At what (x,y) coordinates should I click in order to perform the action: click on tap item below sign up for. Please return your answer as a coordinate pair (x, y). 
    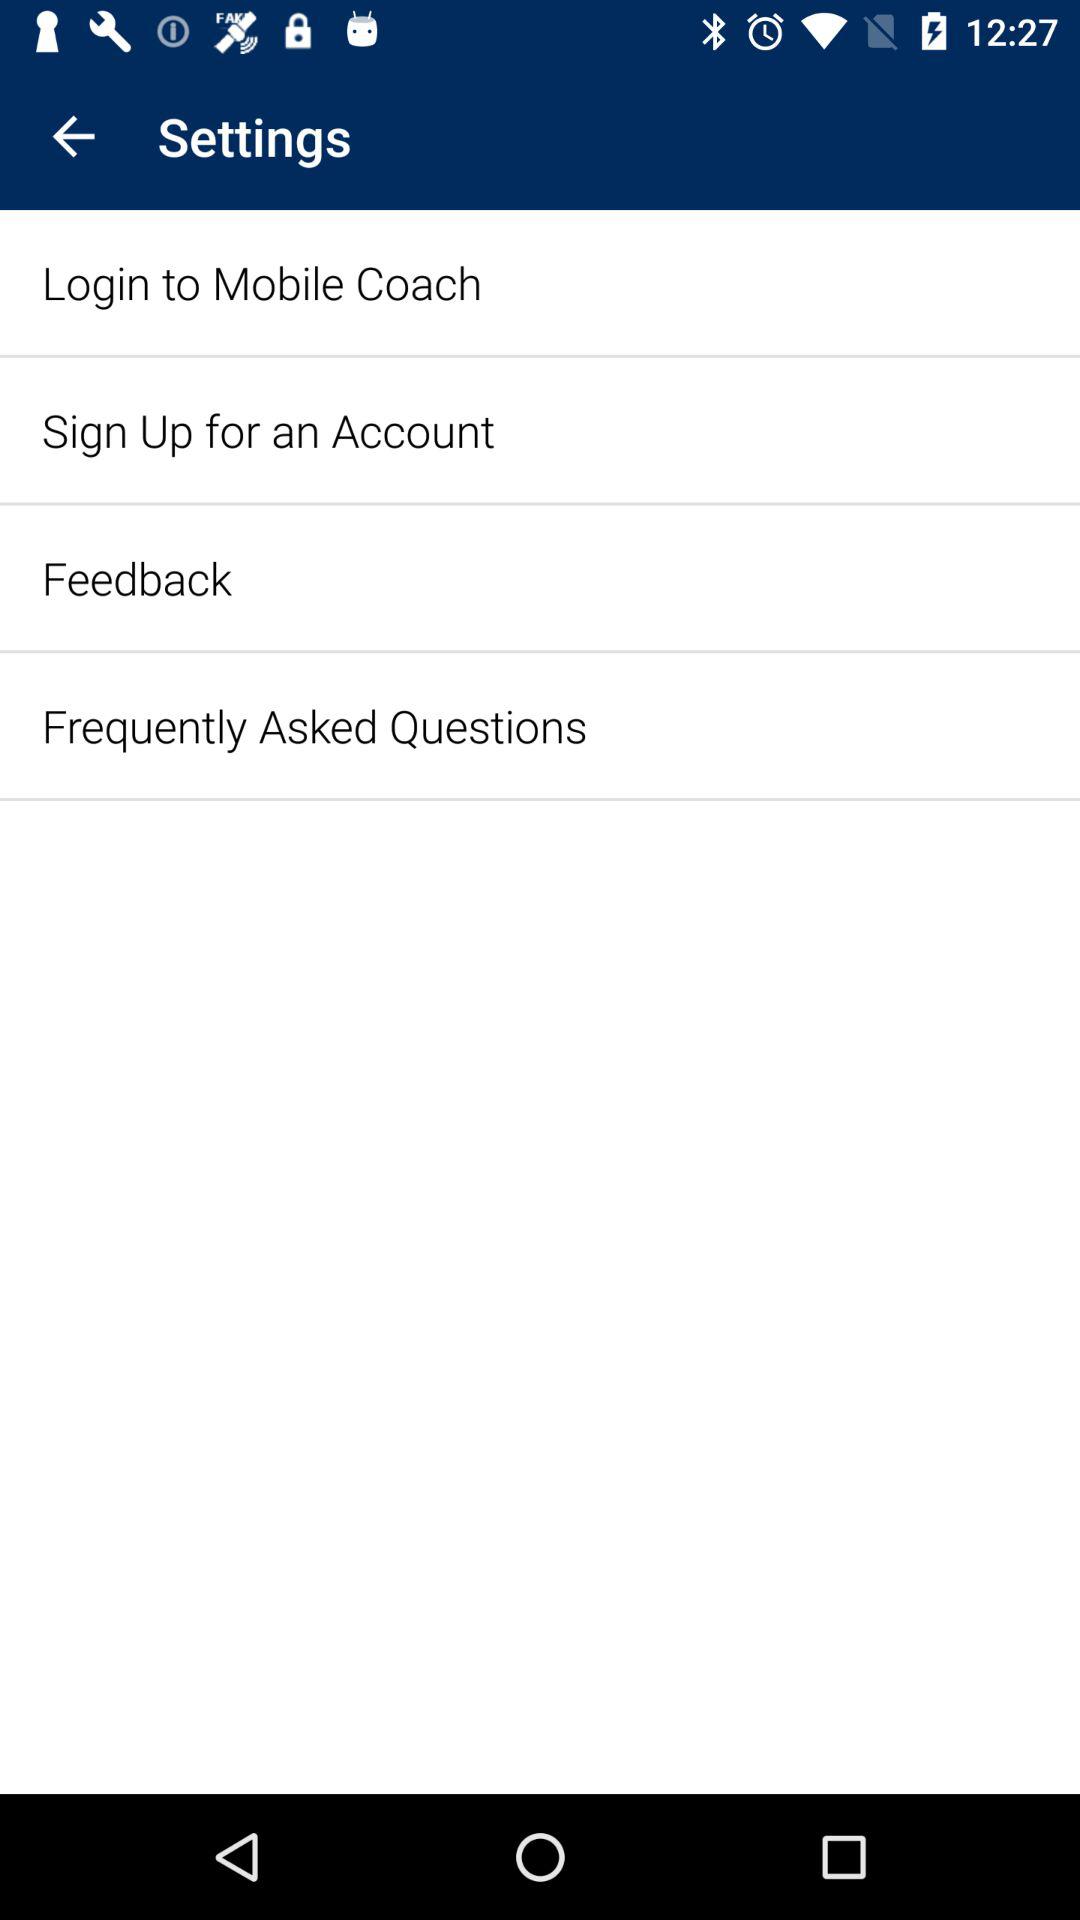
    Looking at the image, I should click on (136, 578).